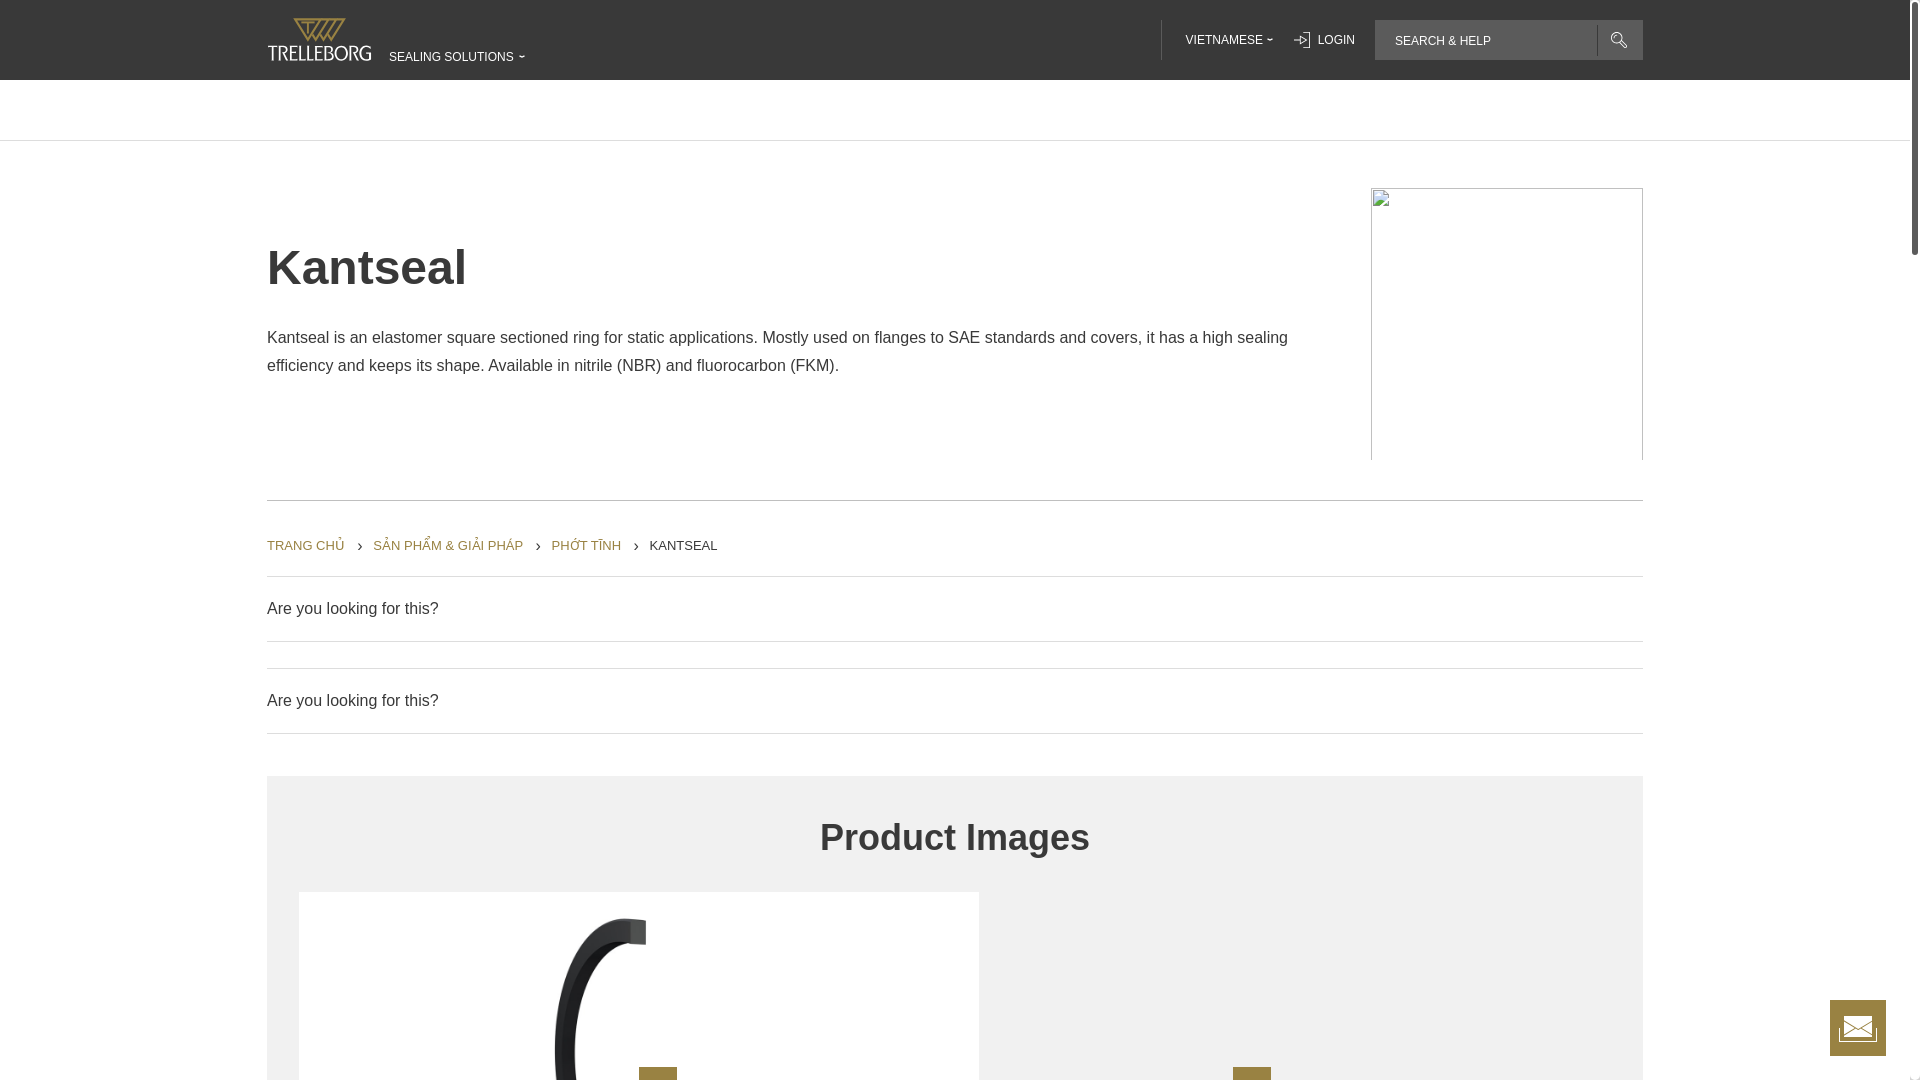 The height and width of the screenshot is (1080, 1920). What do you see at coordinates (447, 546) in the screenshot?
I see `Products and Solutions` at bounding box center [447, 546].